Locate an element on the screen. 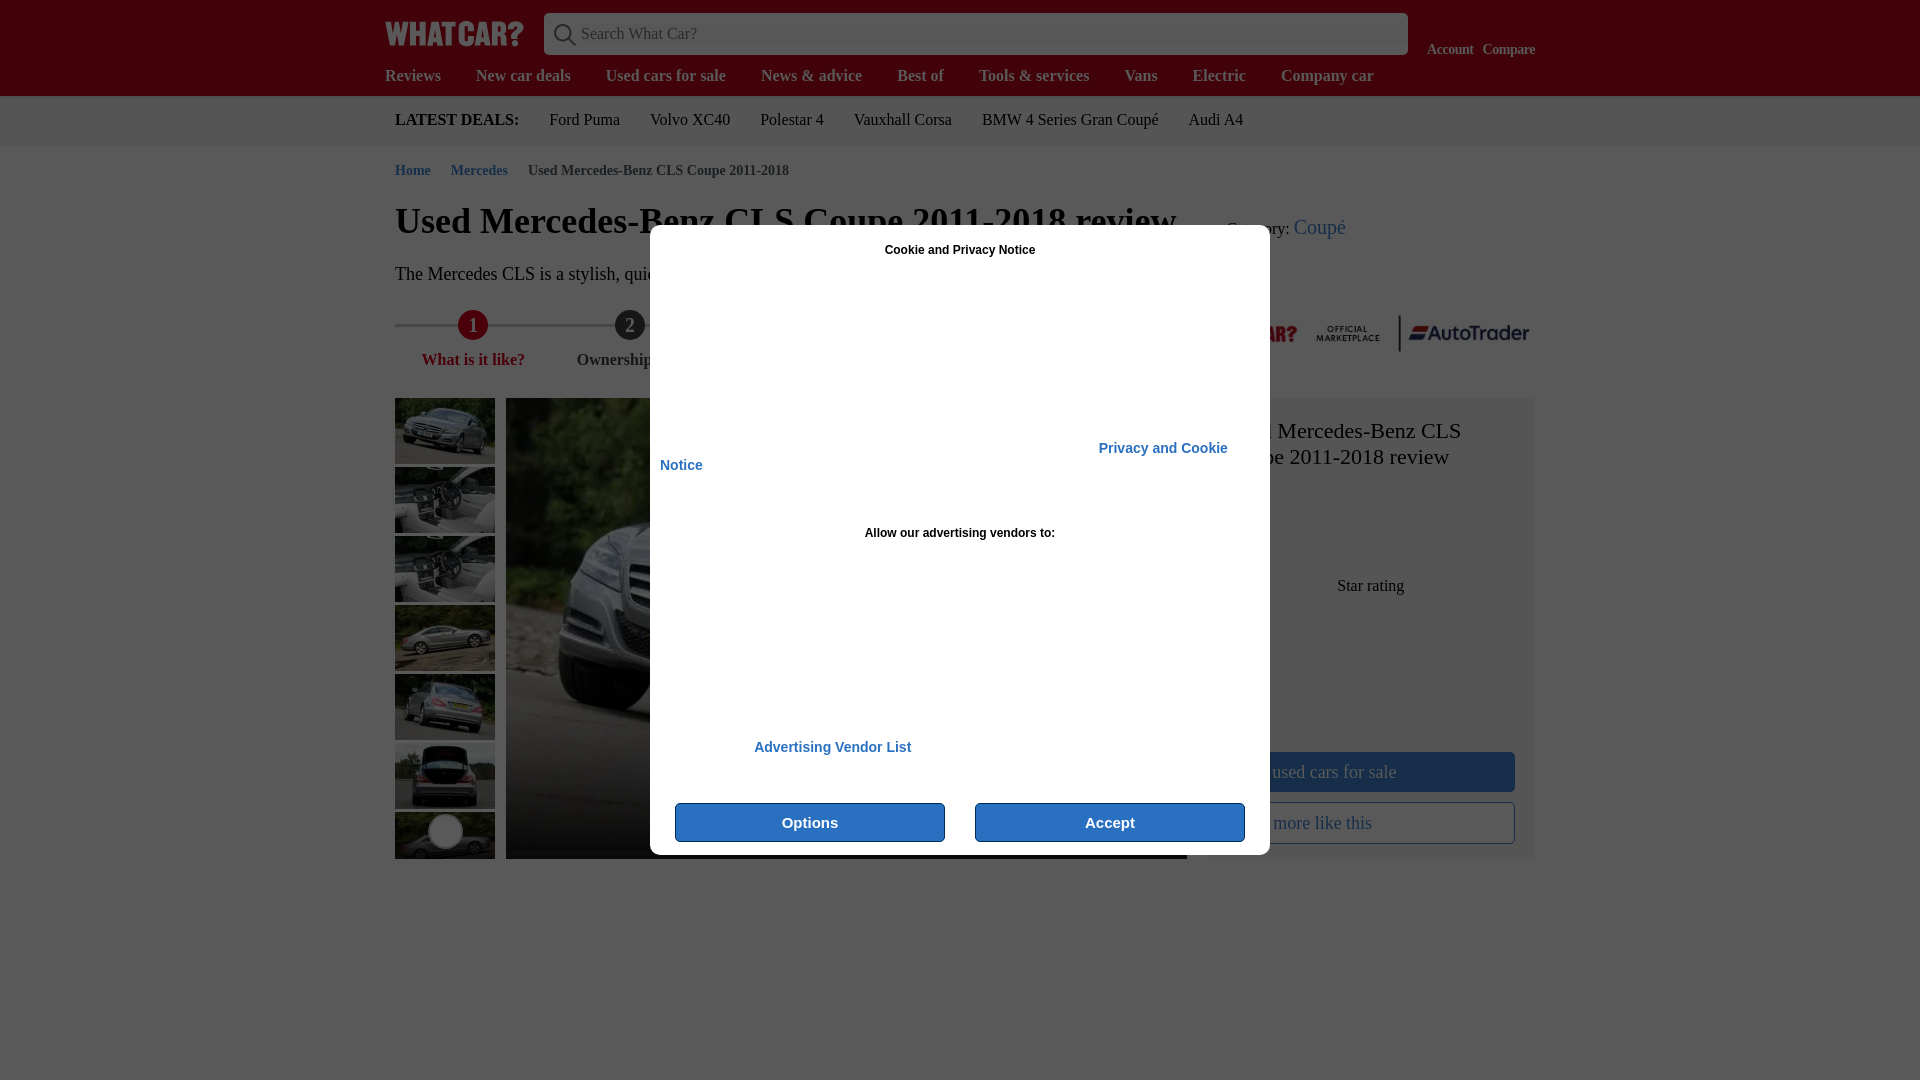 The image size is (1920, 1080). Compare is located at coordinates (1504, 32).